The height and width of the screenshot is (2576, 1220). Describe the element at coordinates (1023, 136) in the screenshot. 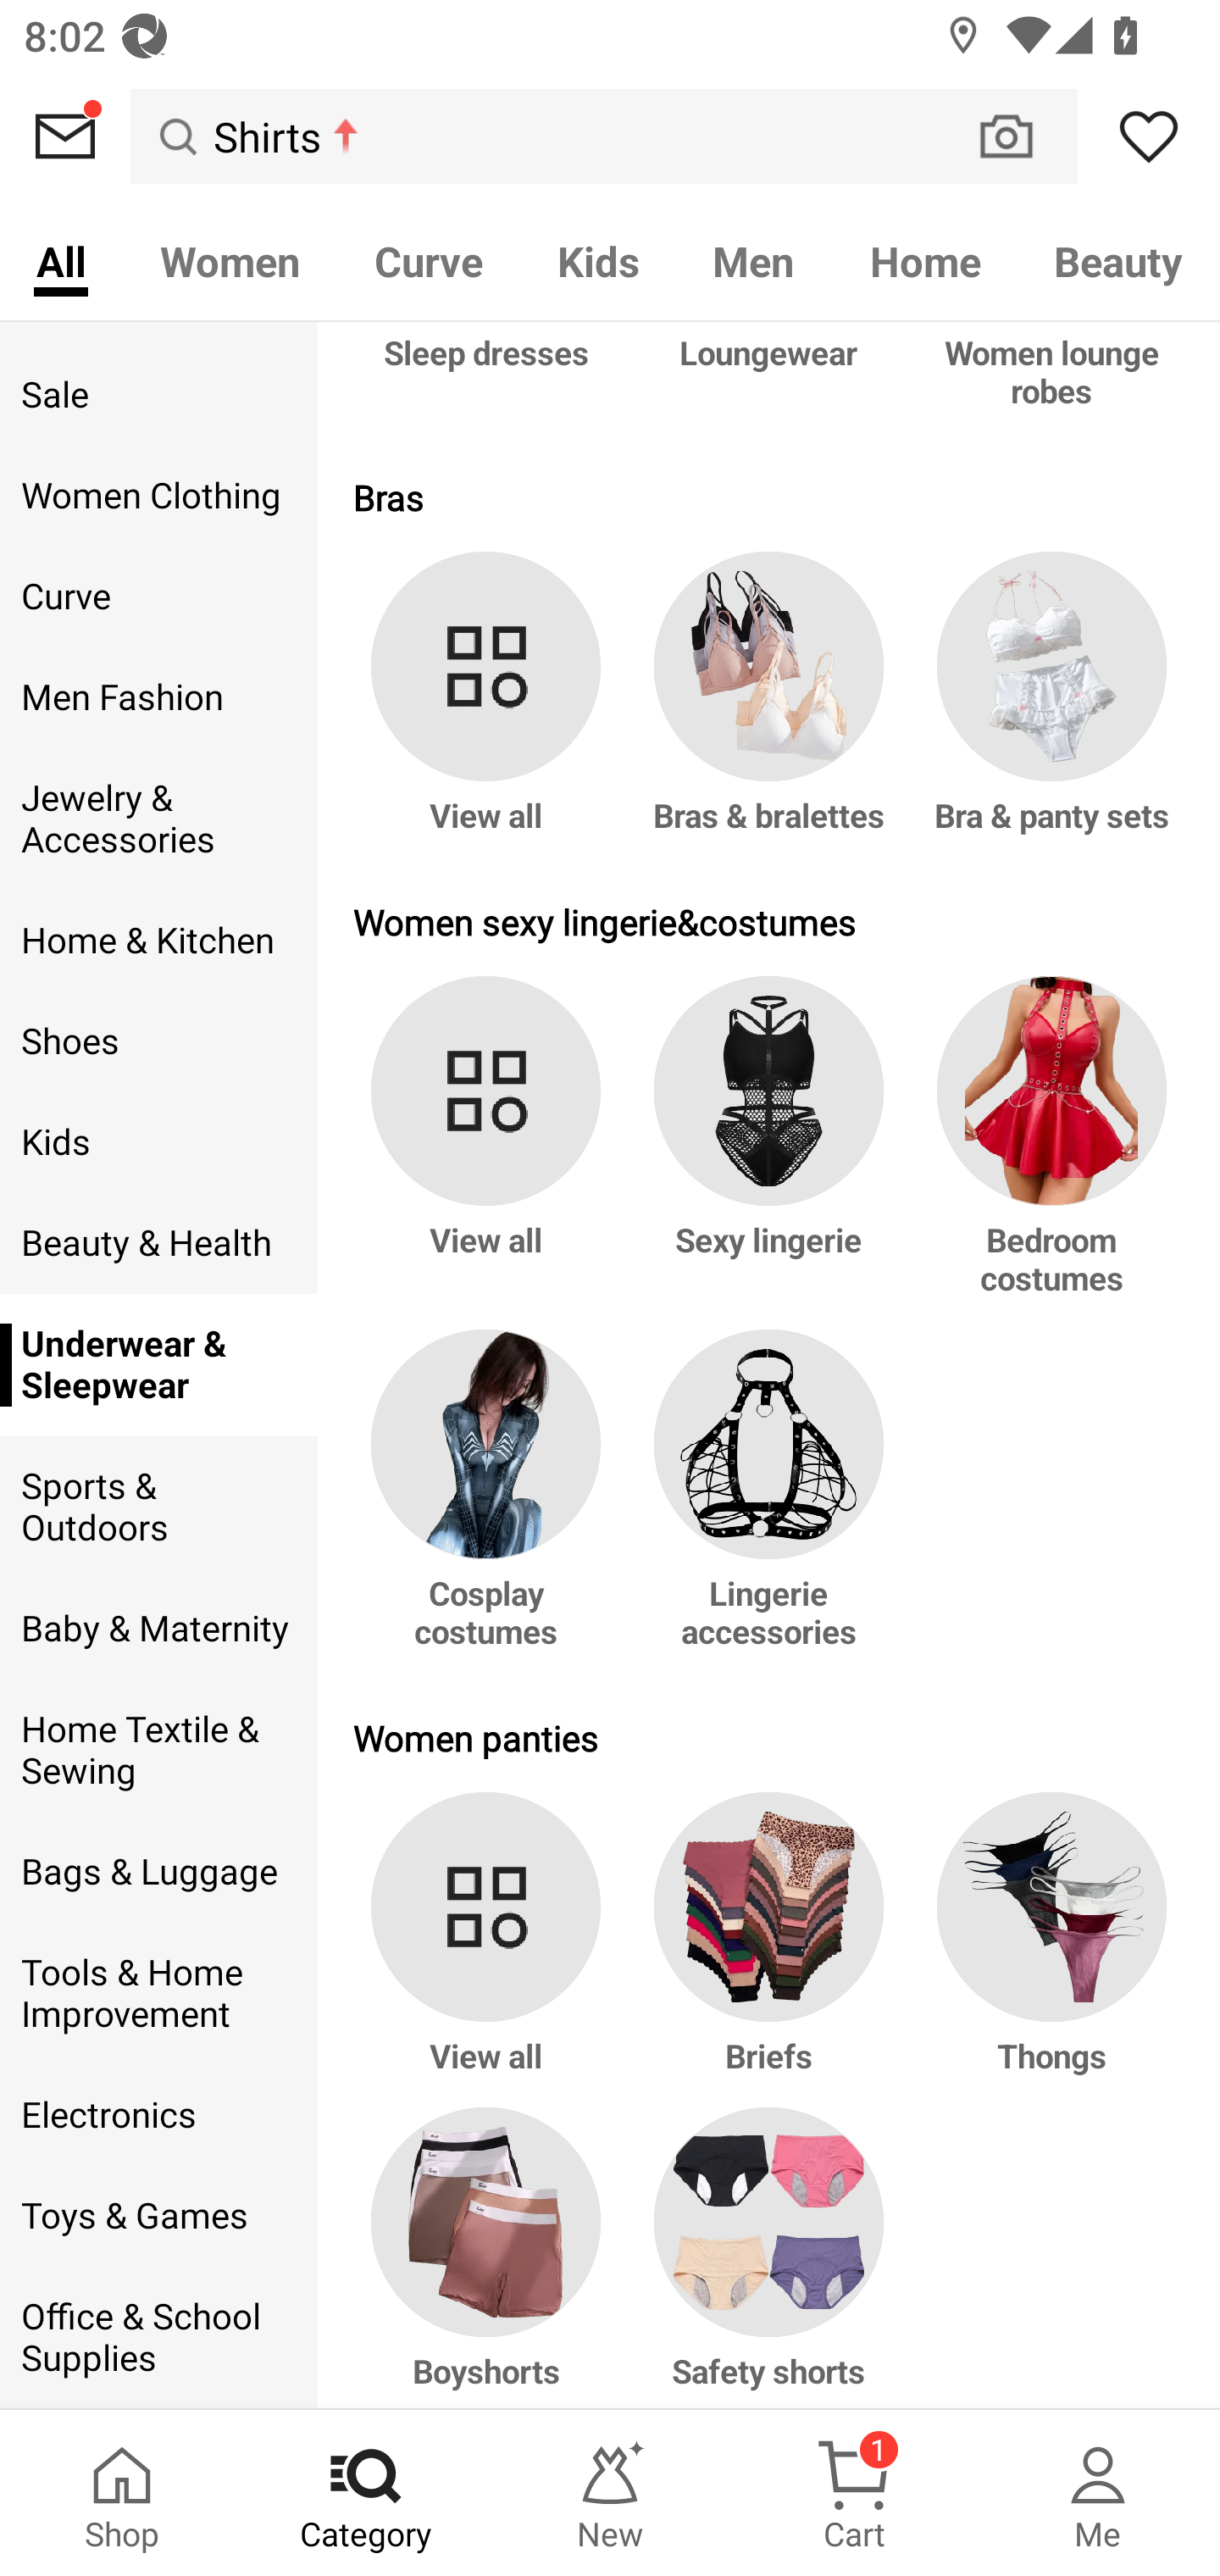

I see `VISUAL SEARCH` at that location.